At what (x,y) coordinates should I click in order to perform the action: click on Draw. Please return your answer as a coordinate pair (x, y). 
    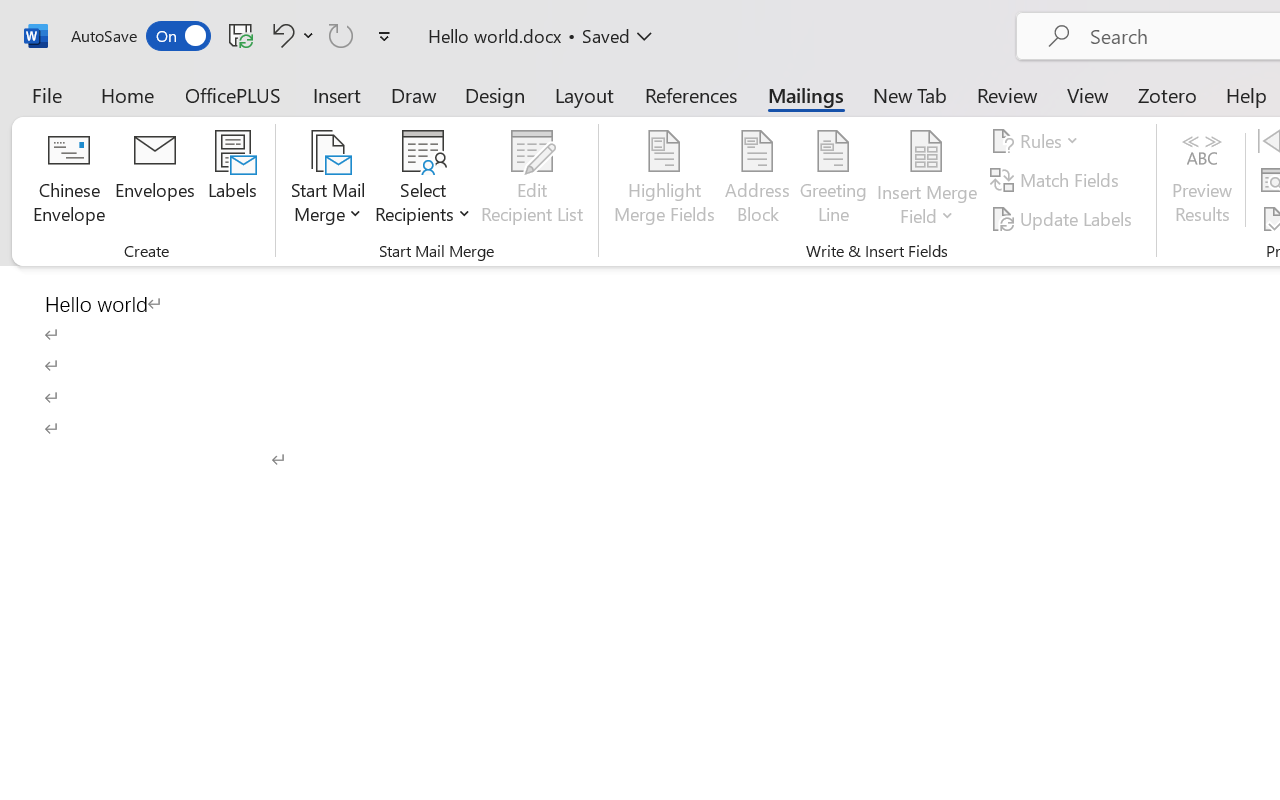
    Looking at the image, I should click on (414, 94).